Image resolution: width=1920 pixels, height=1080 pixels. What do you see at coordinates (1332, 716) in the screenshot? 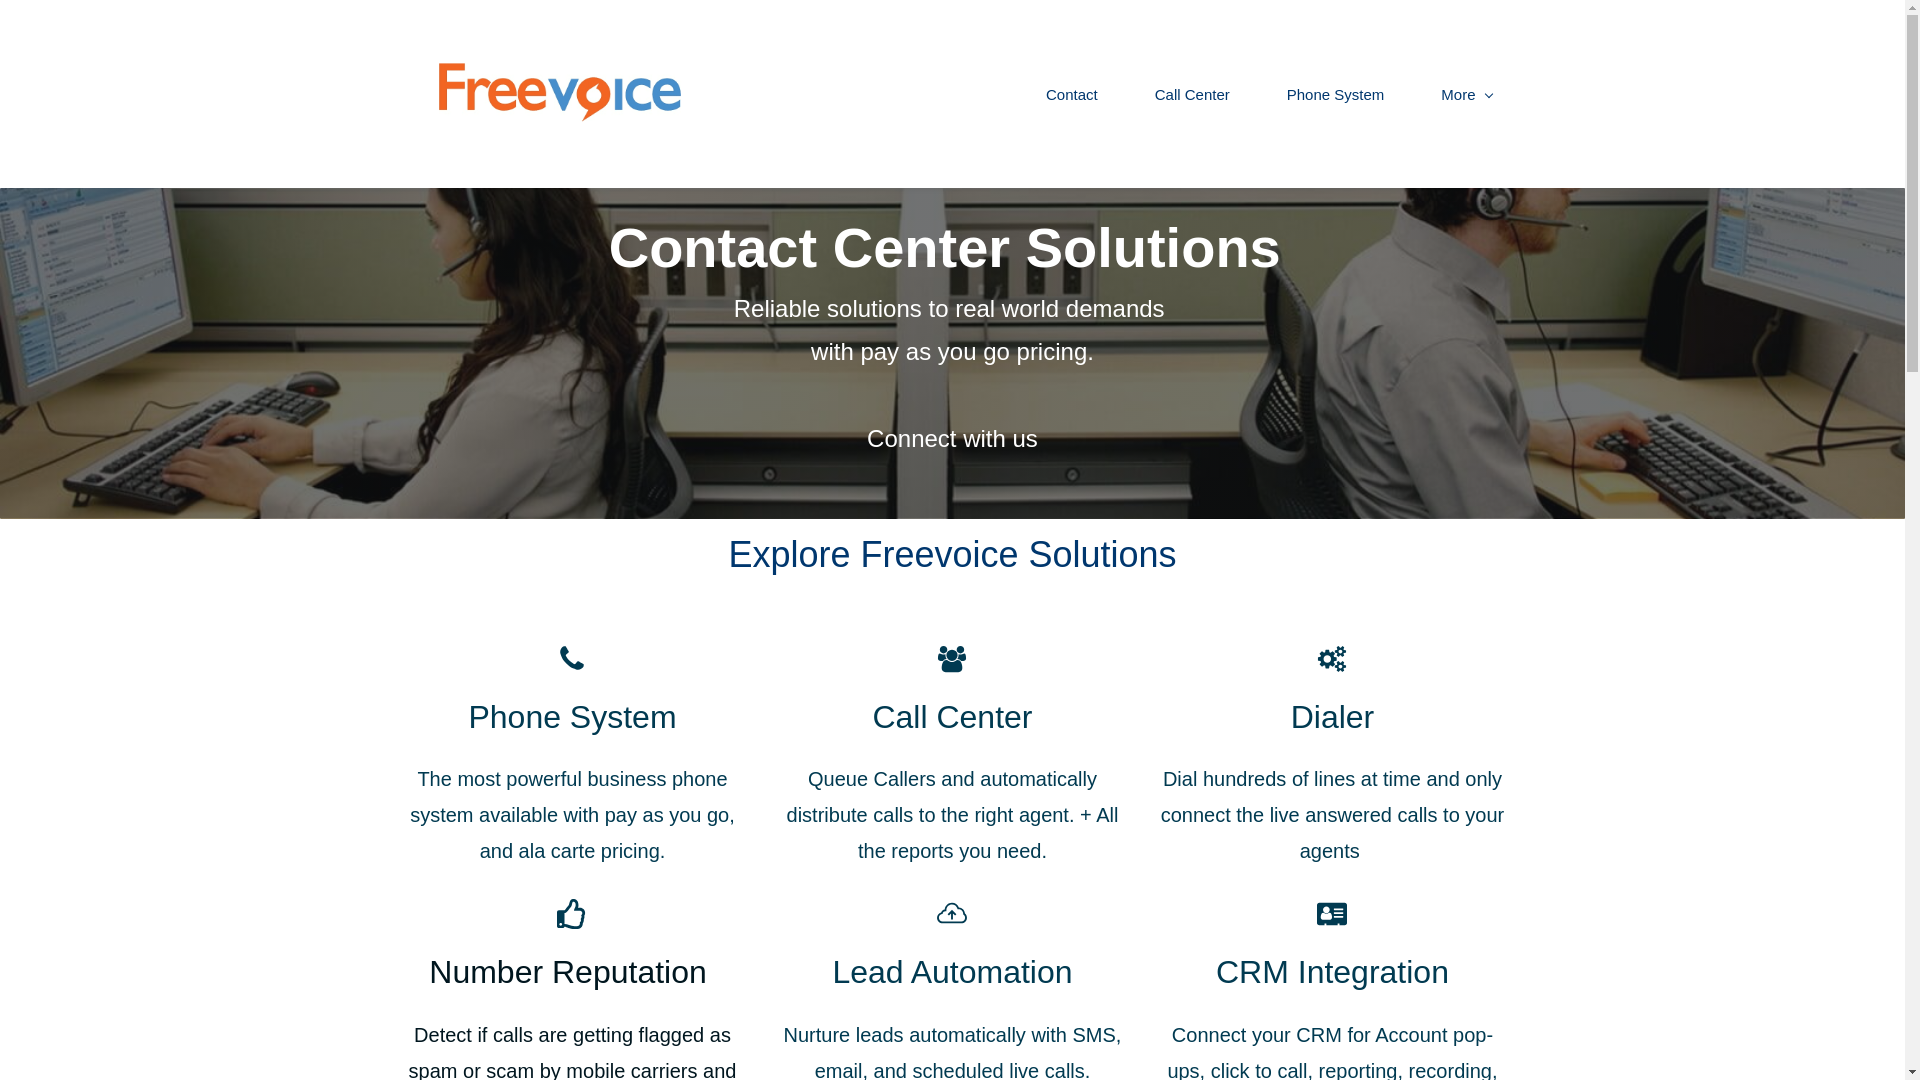
I see `Dialer` at bounding box center [1332, 716].